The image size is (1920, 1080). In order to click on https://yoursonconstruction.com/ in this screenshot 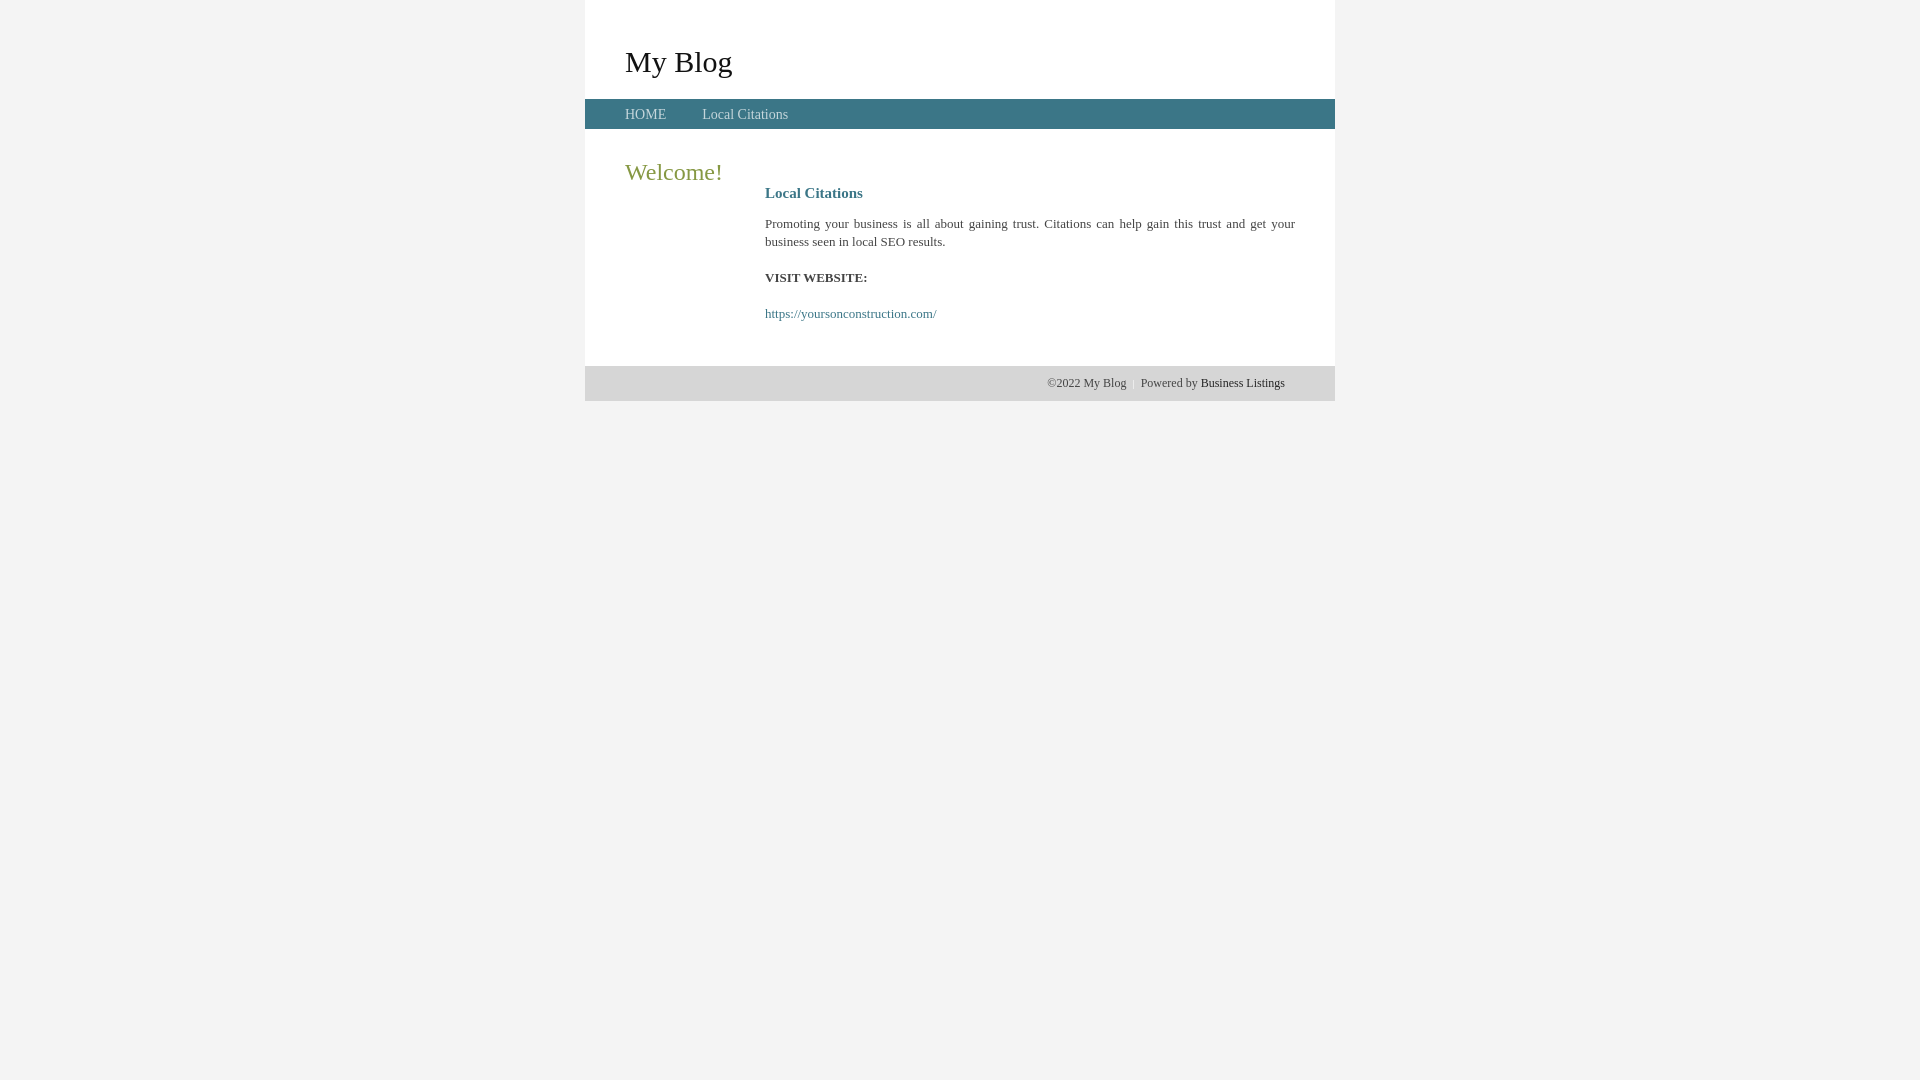, I will do `click(851, 314)`.